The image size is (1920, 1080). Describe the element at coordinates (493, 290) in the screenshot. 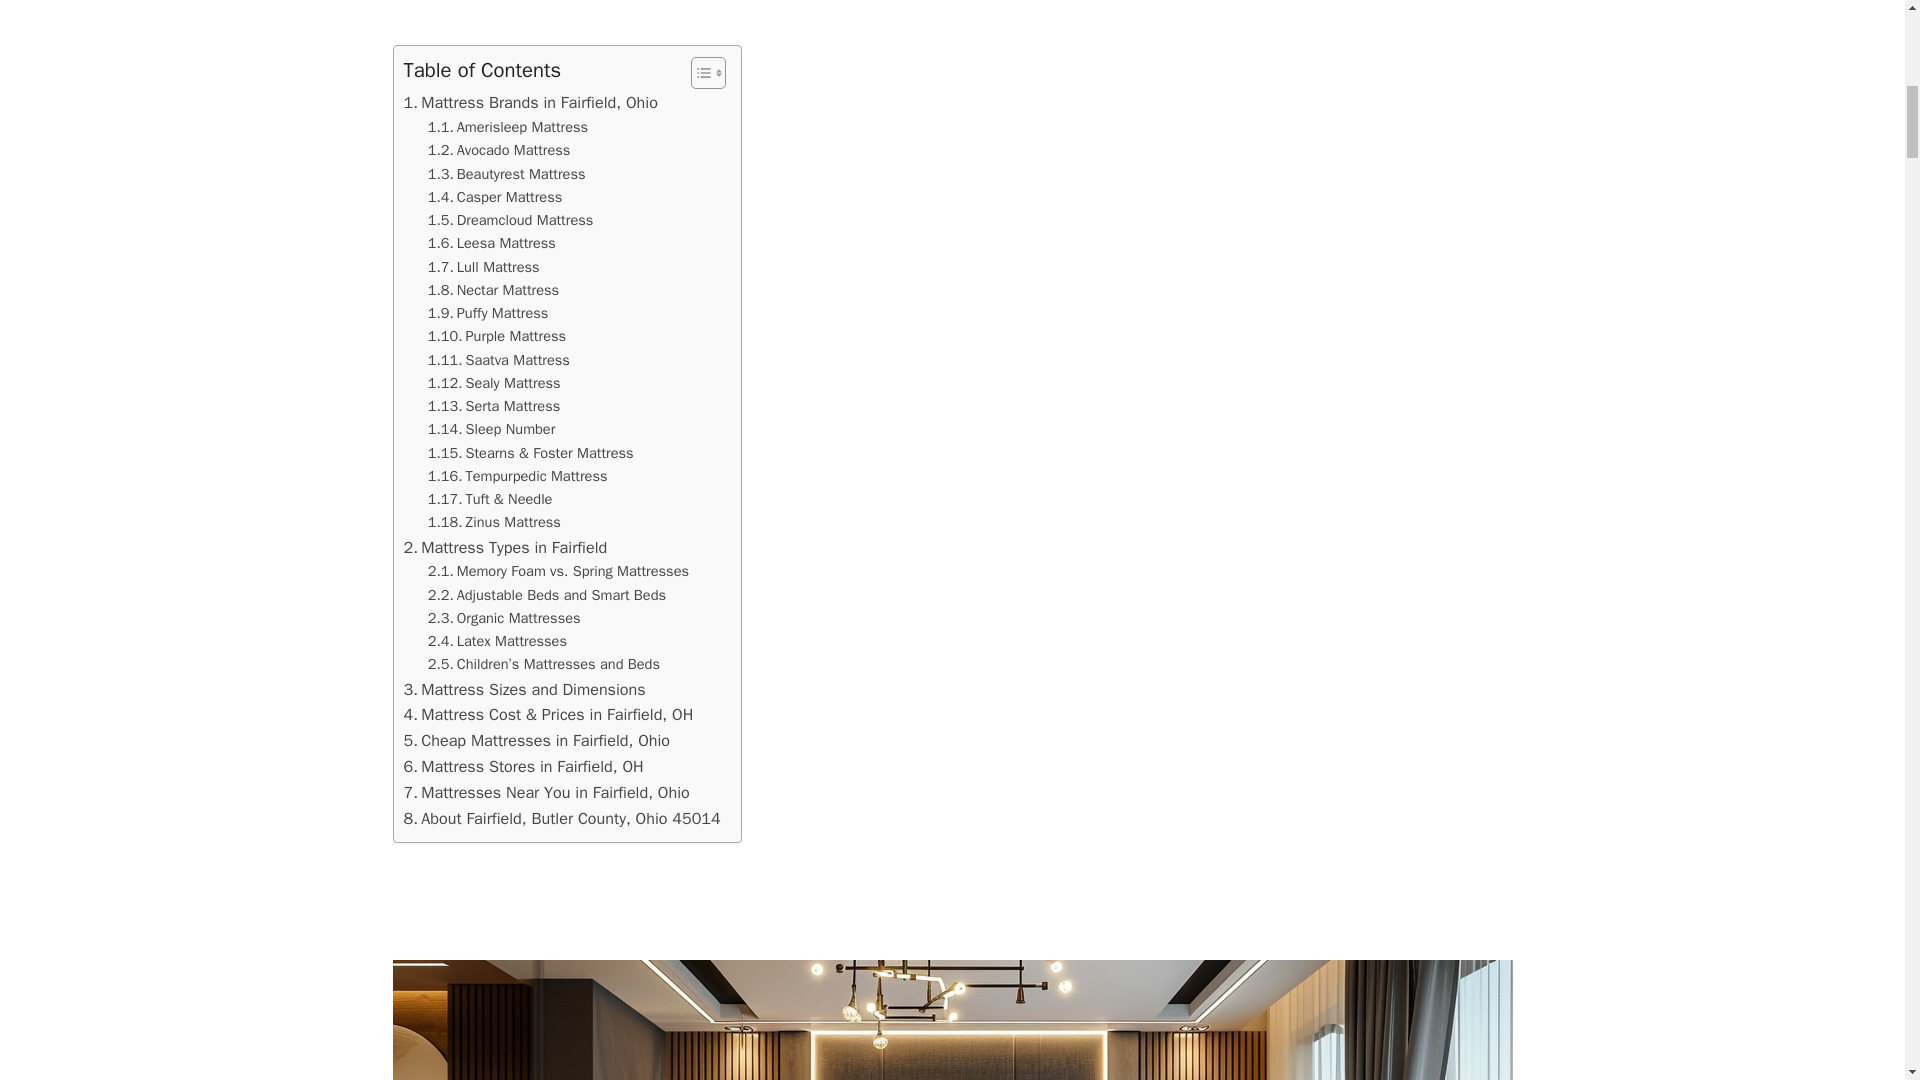

I see `Nectar Mattress` at that location.